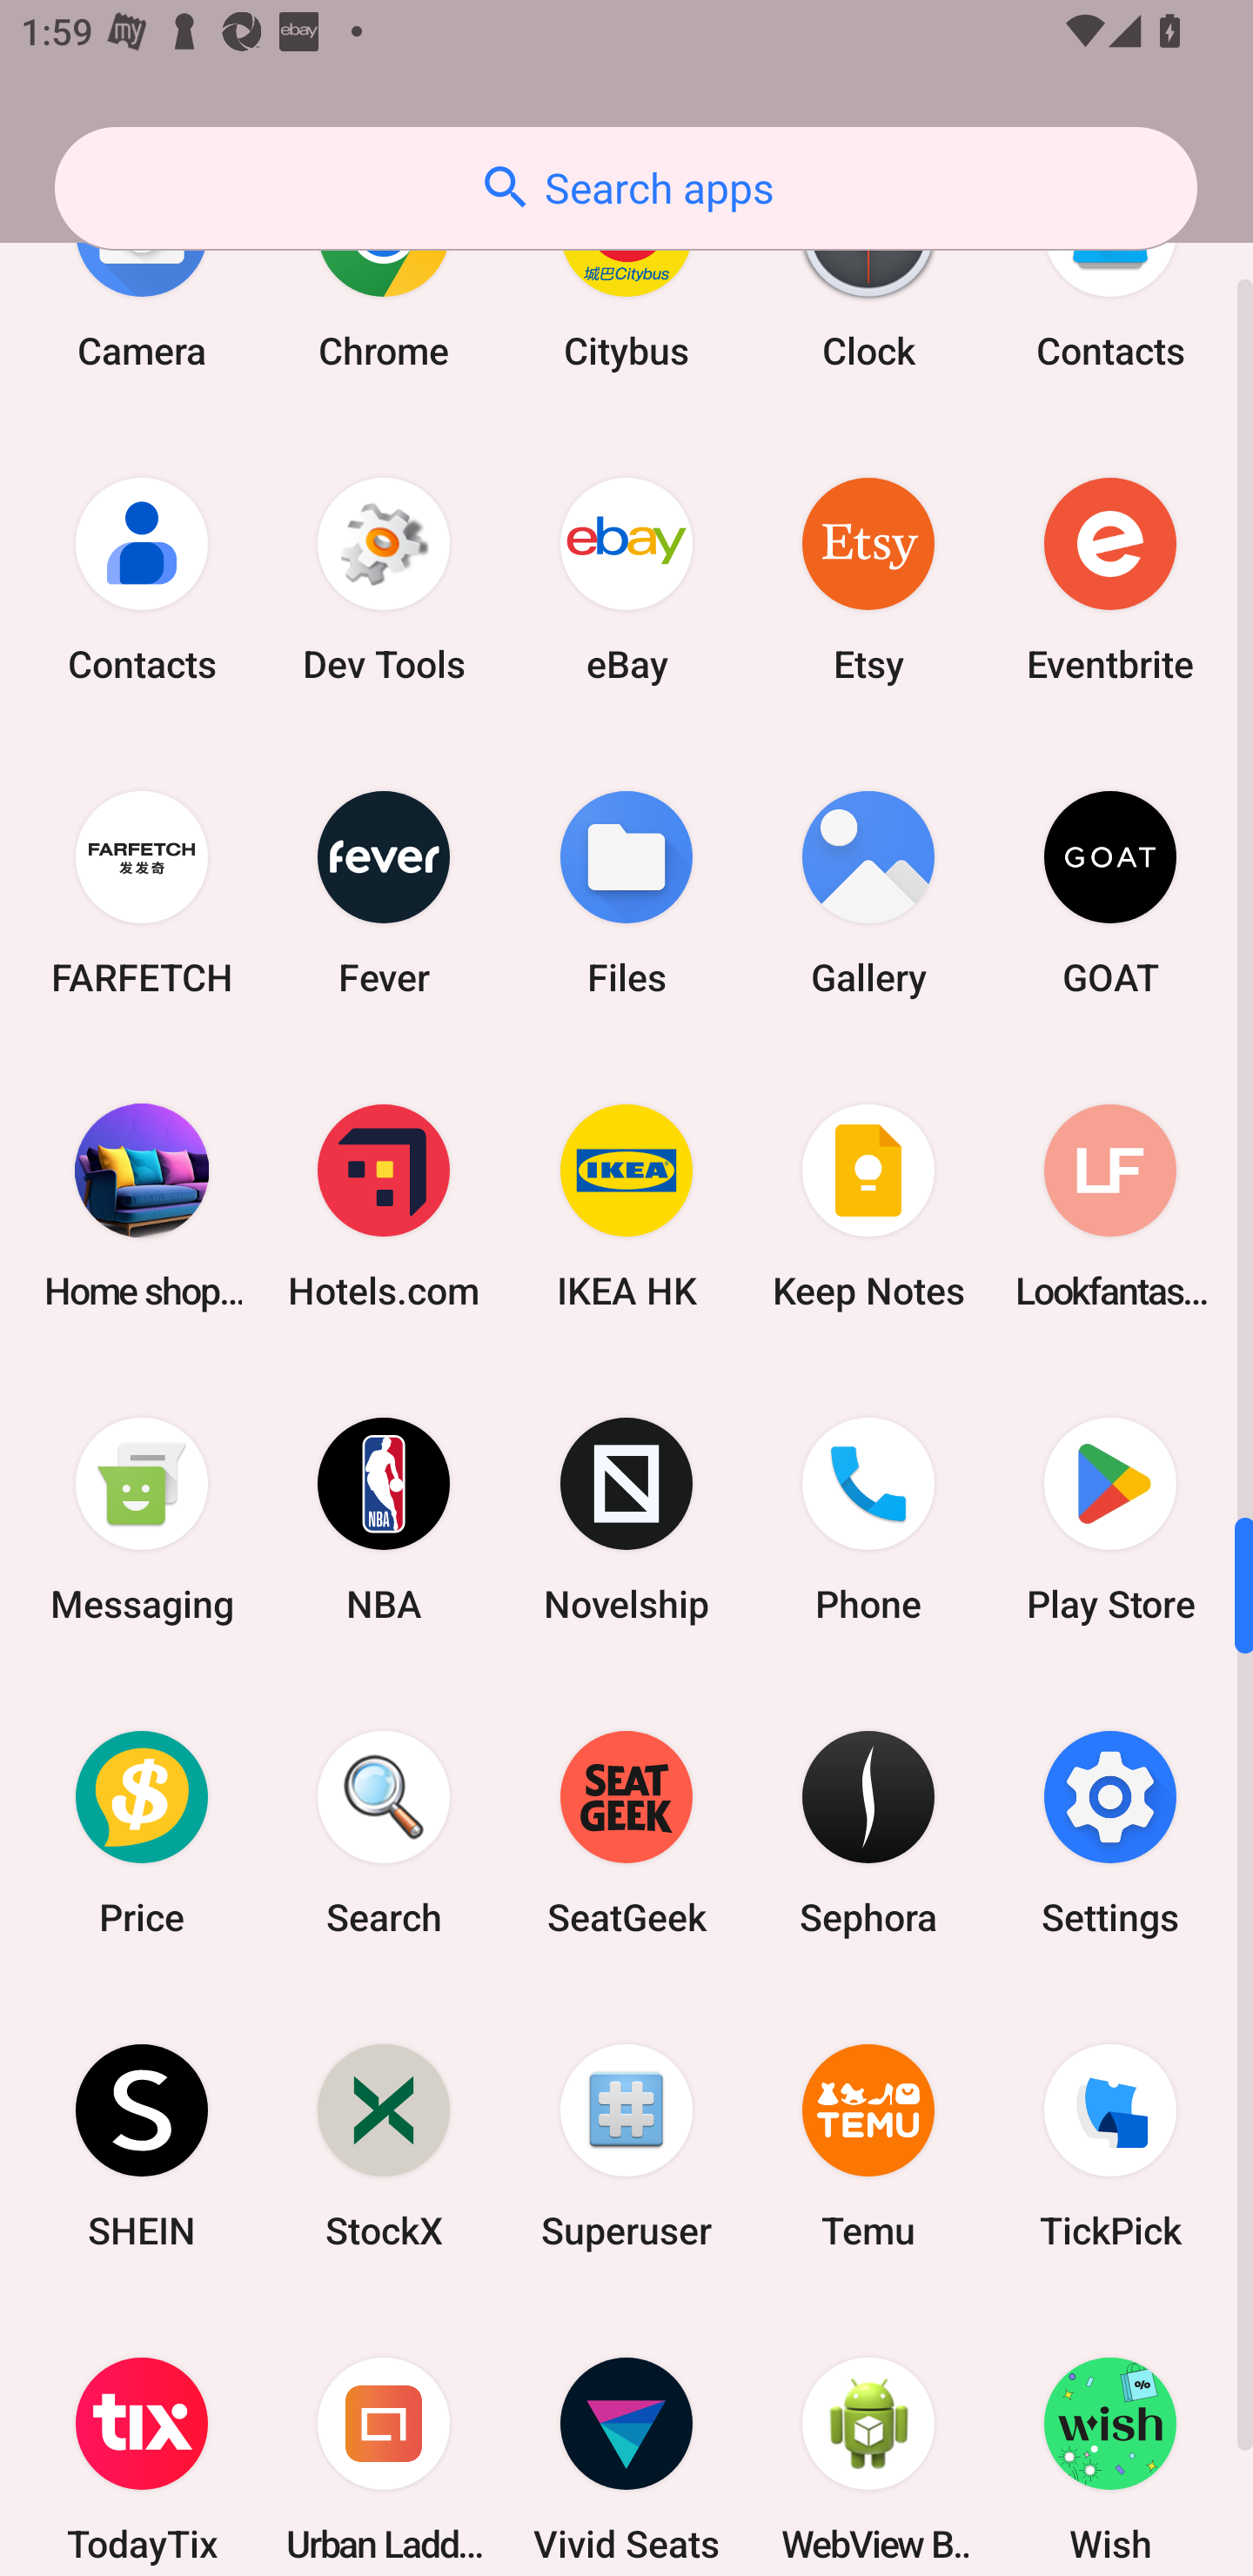 This screenshot has width=1253, height=2576. Describe the element at coordinates (142, 892) in the screenshot. I see `FARFETCH` at that location.